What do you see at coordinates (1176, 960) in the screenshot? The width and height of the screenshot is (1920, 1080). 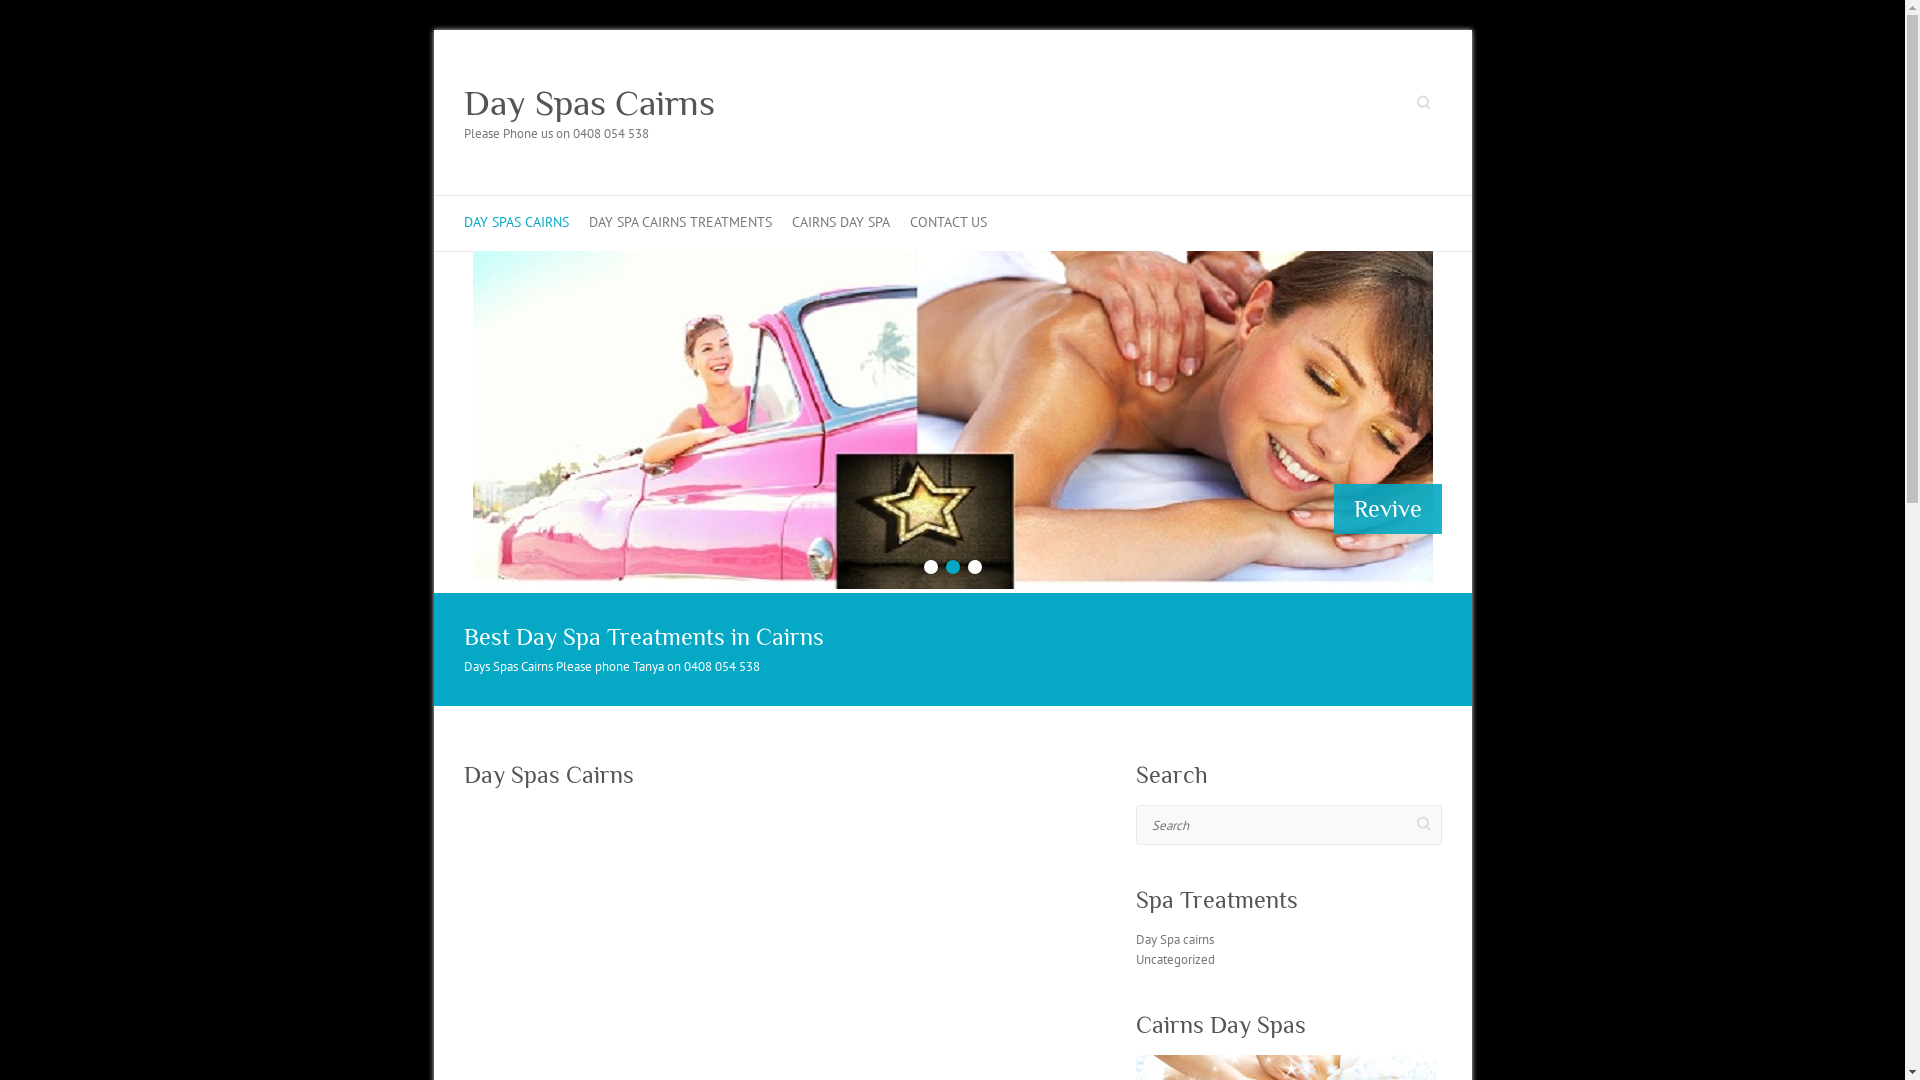 I see `Uncategorized` at bounding box center [1176, 960].